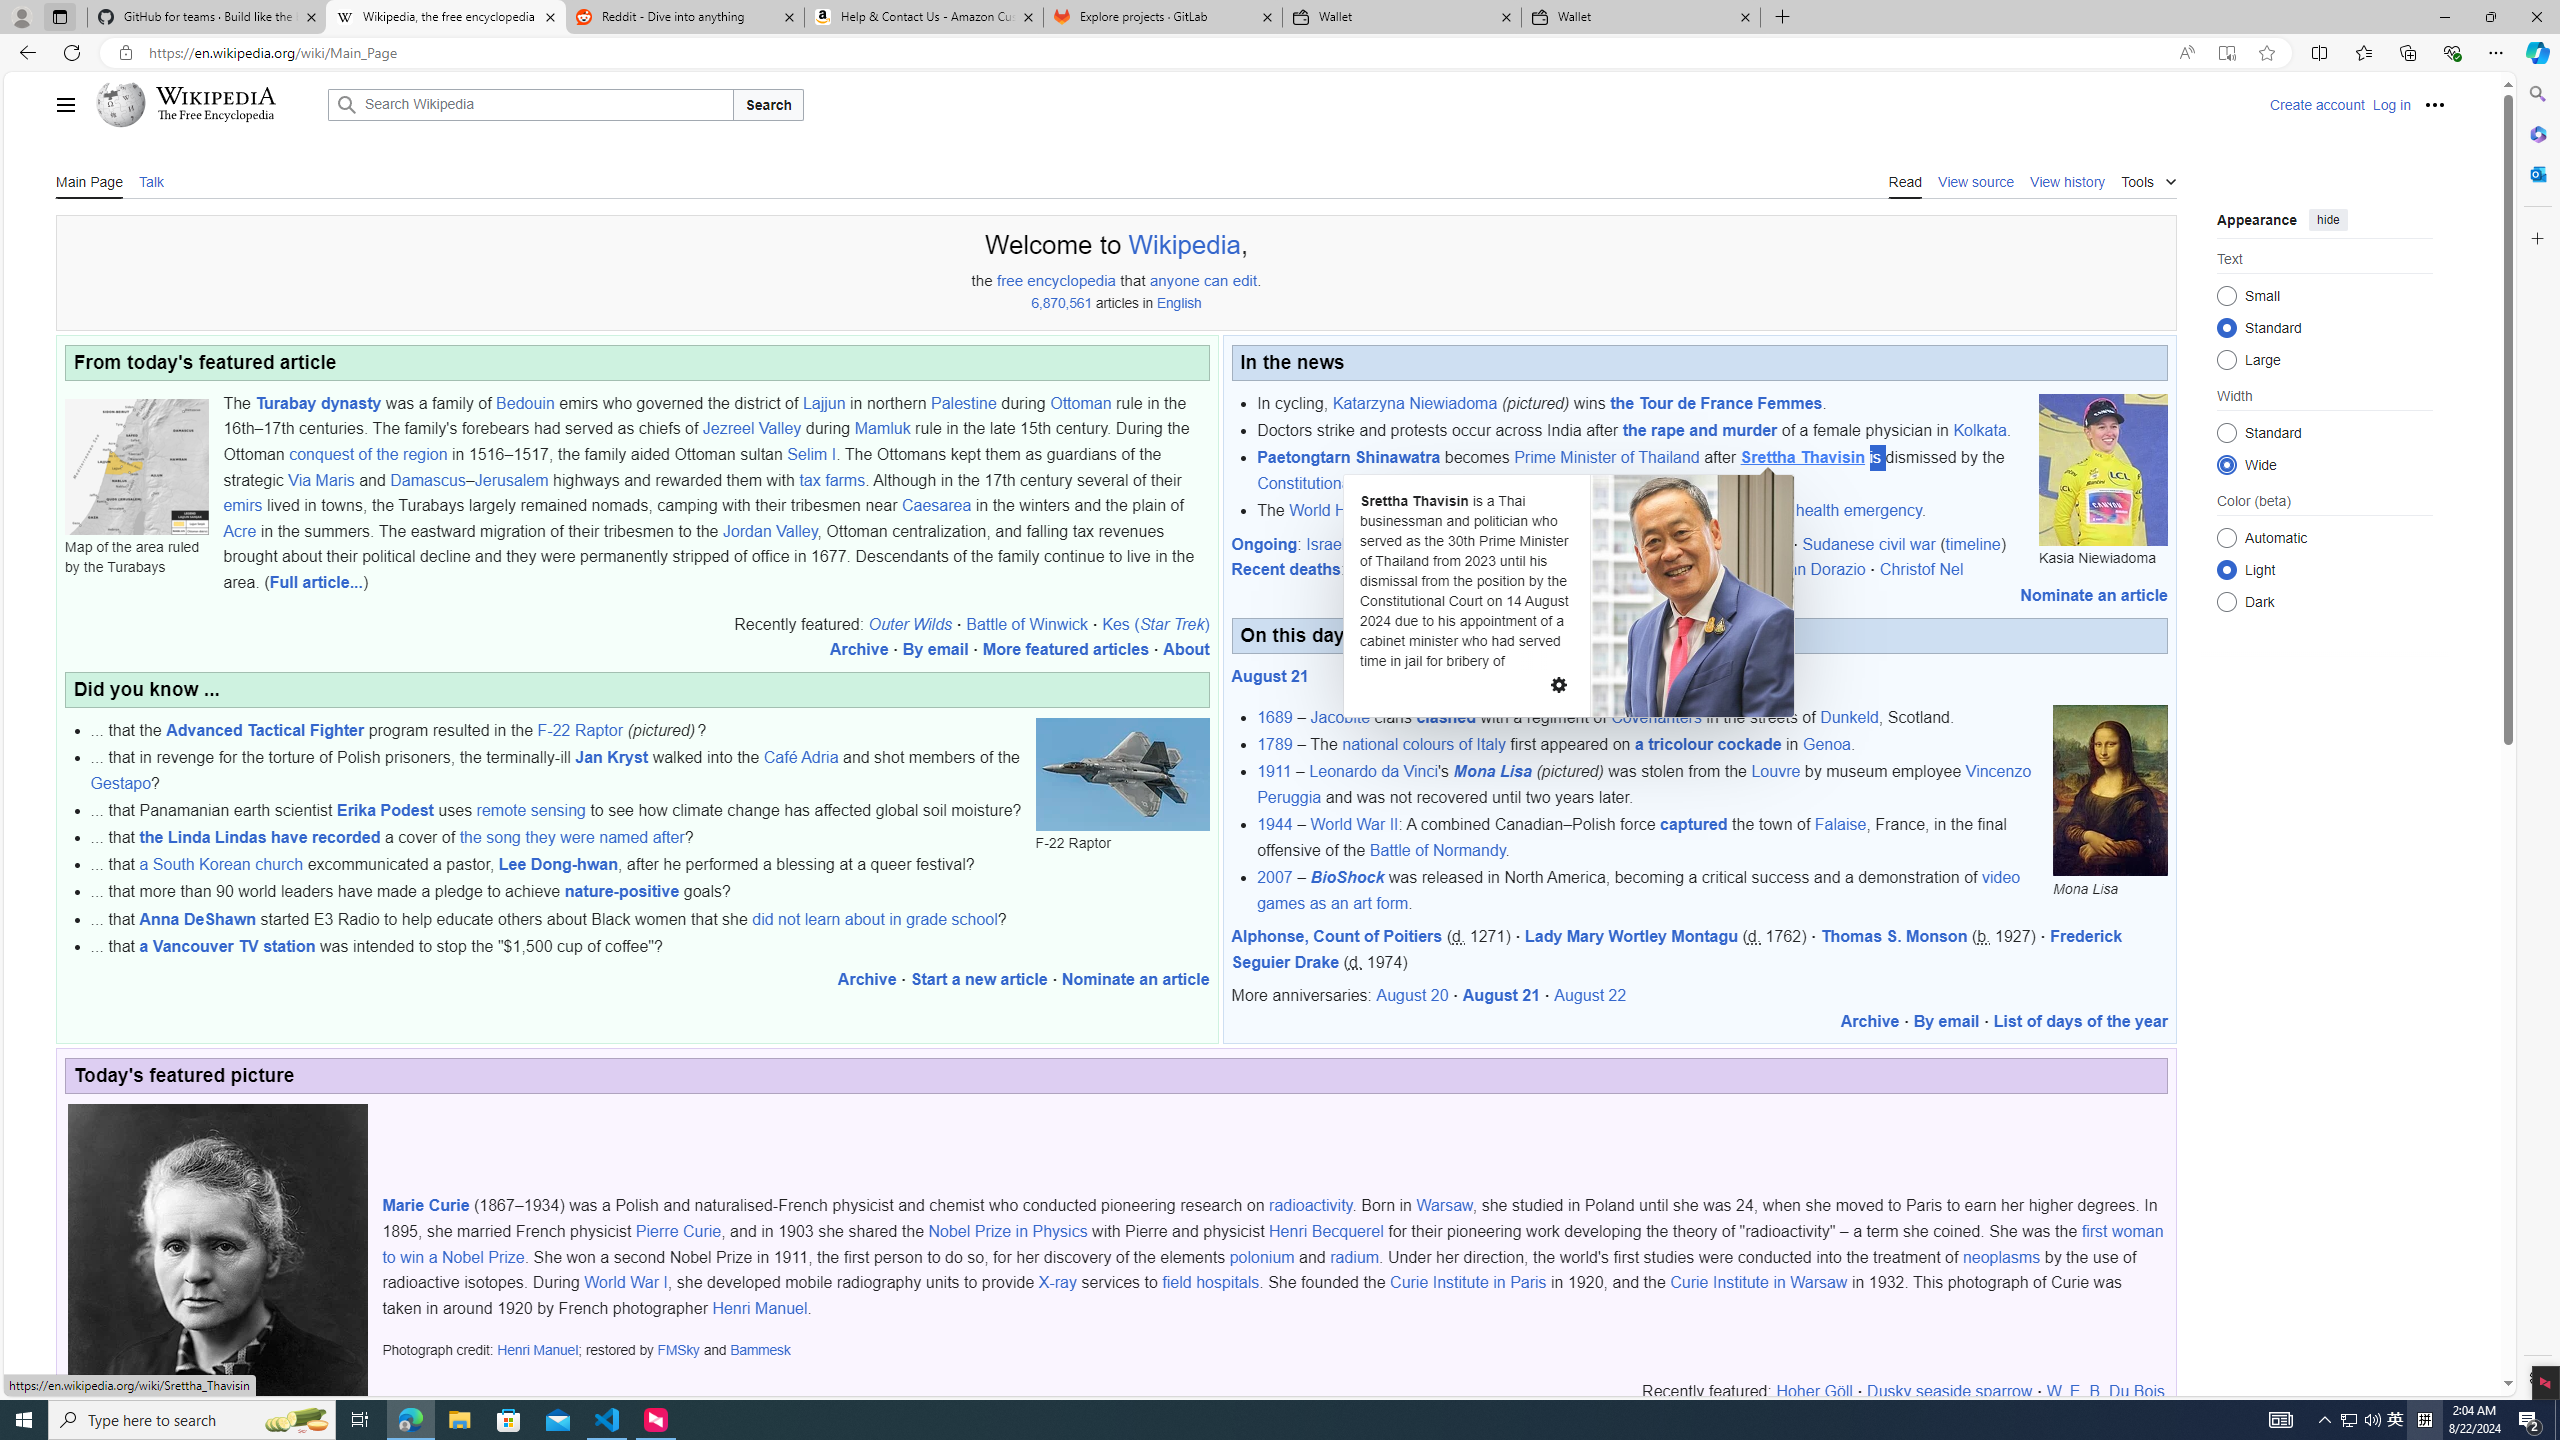 Image resolution: width=2560 pixels, height=1440 pixels. What do you see at coordinates (1976, 180) in the screenshot?
I see `View source` at bounding box center [1976, 180].